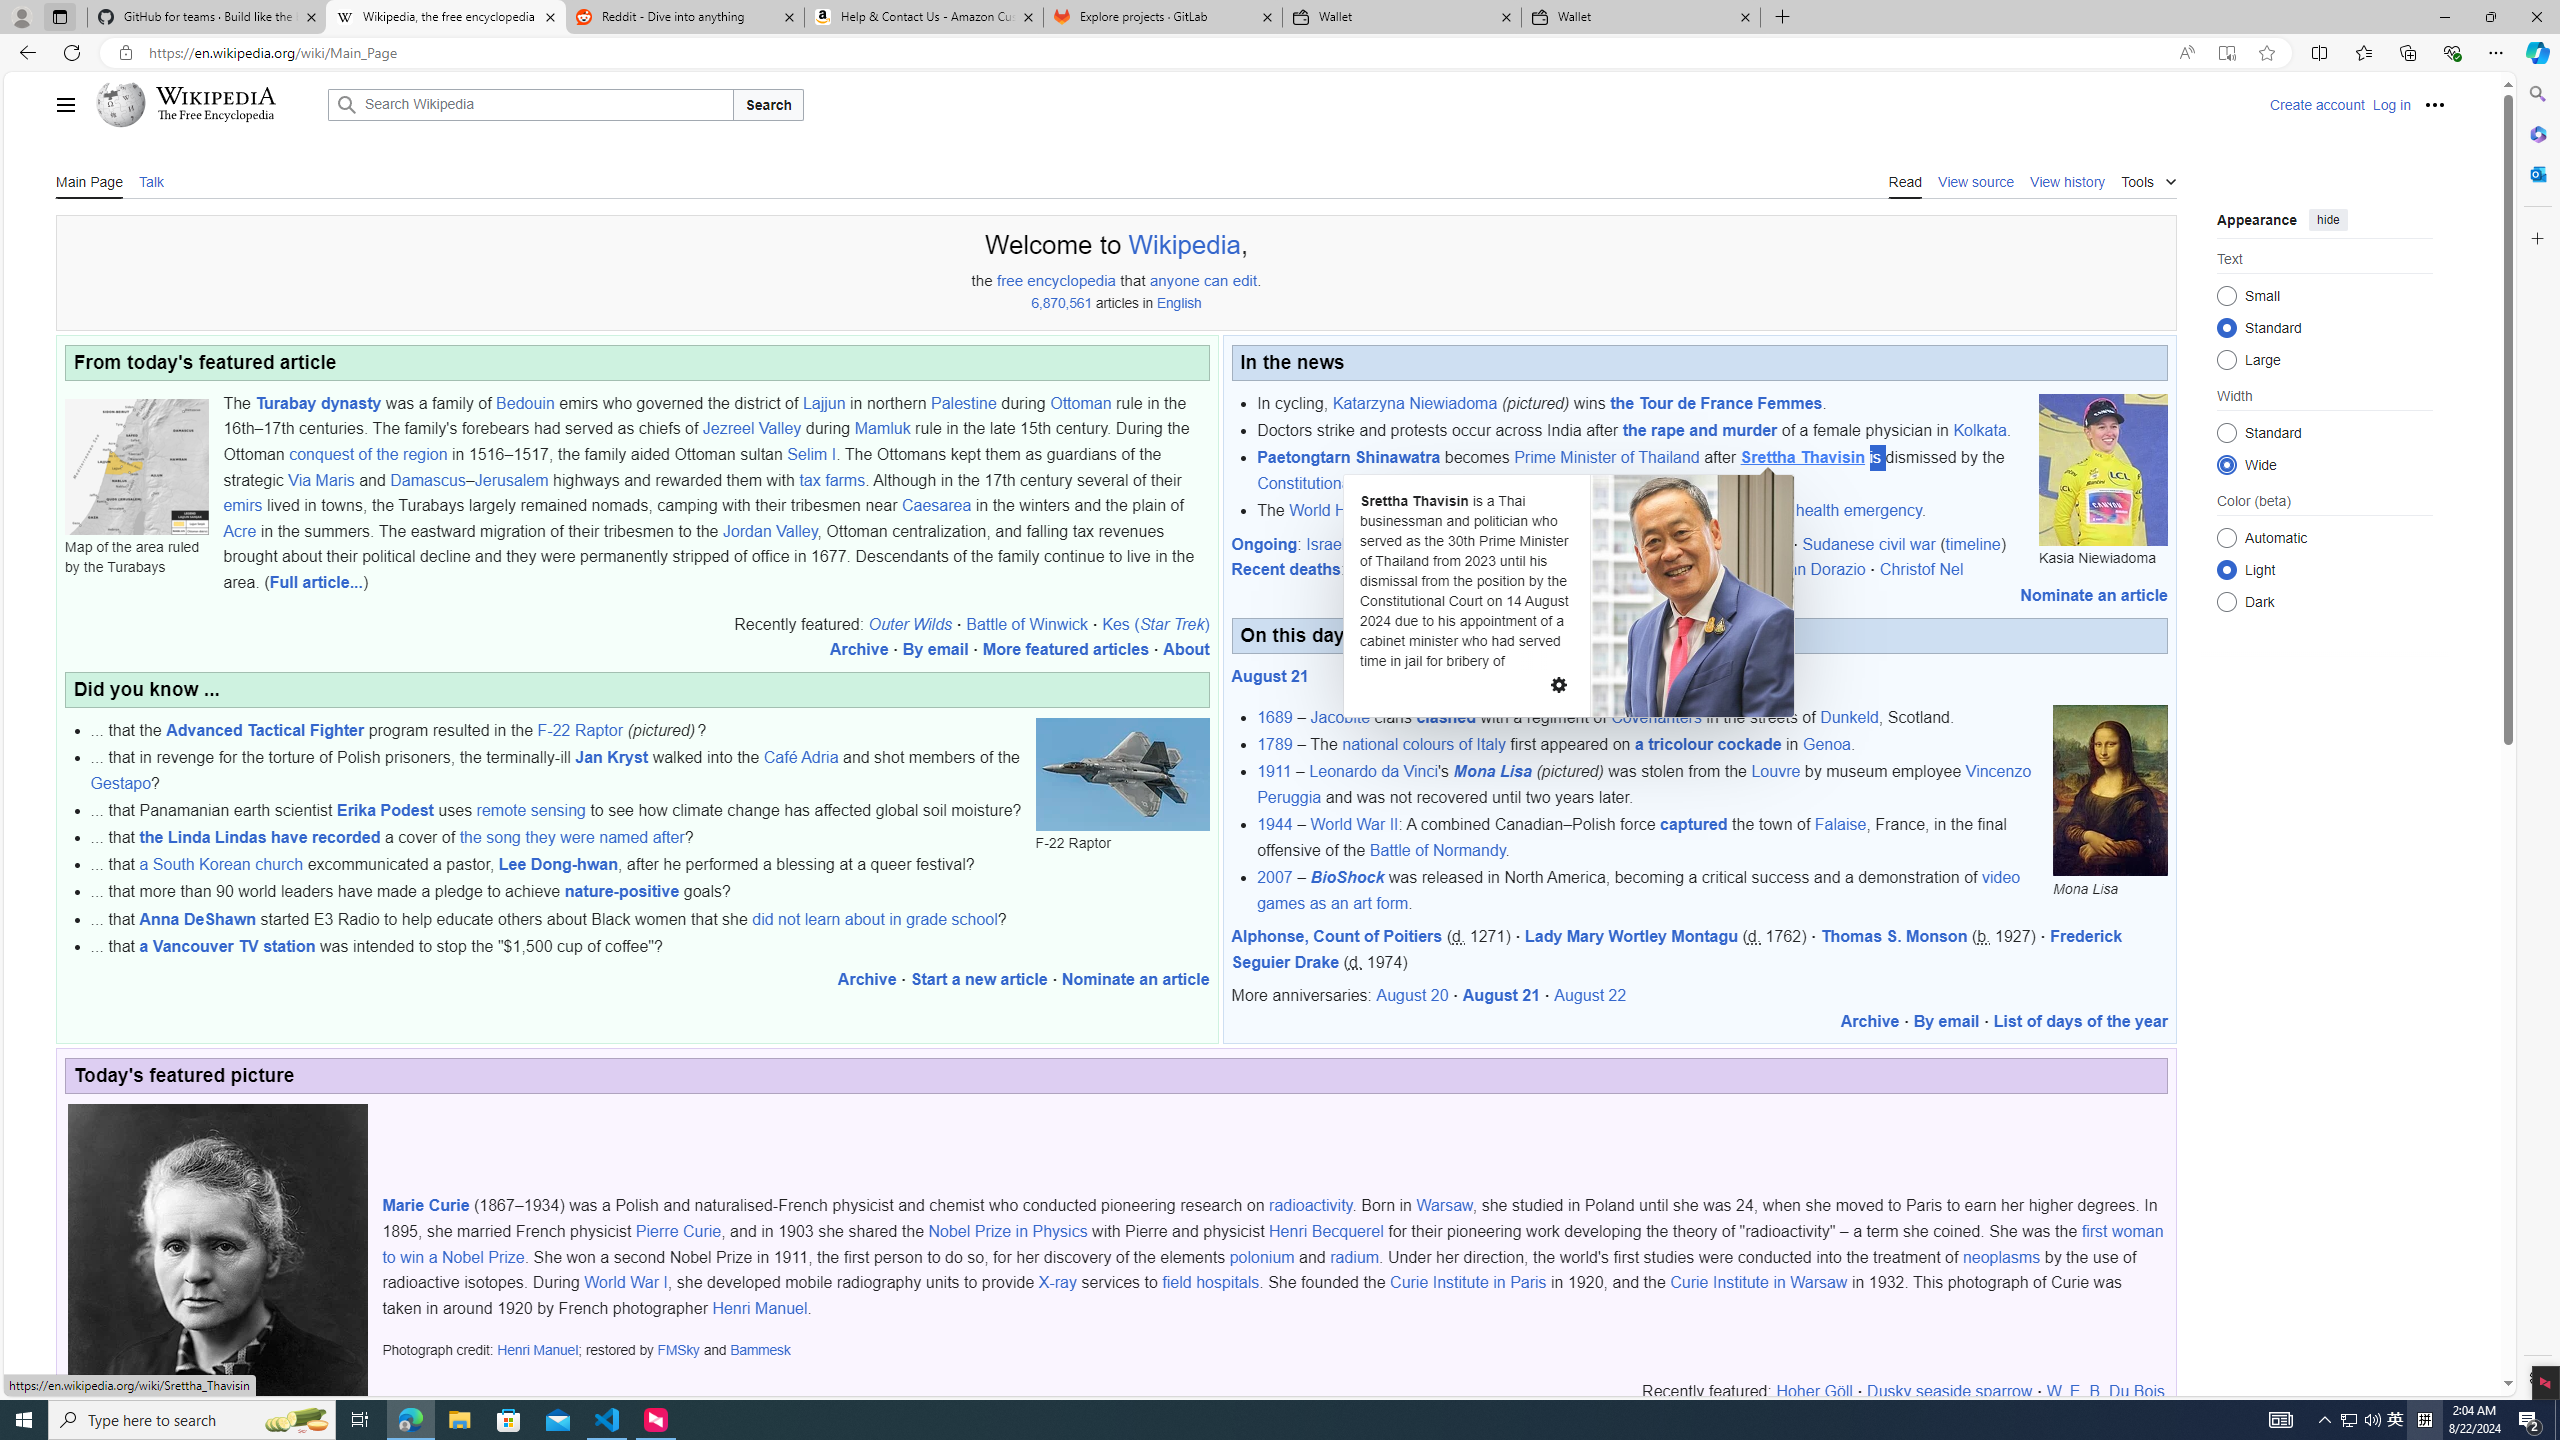 Image resolution: width=2560 pixels, height=1440 pixels. What do you see at coordinates (1976, 180) in the screenshot?
I see `View source` at bounding box center [1976, 180].